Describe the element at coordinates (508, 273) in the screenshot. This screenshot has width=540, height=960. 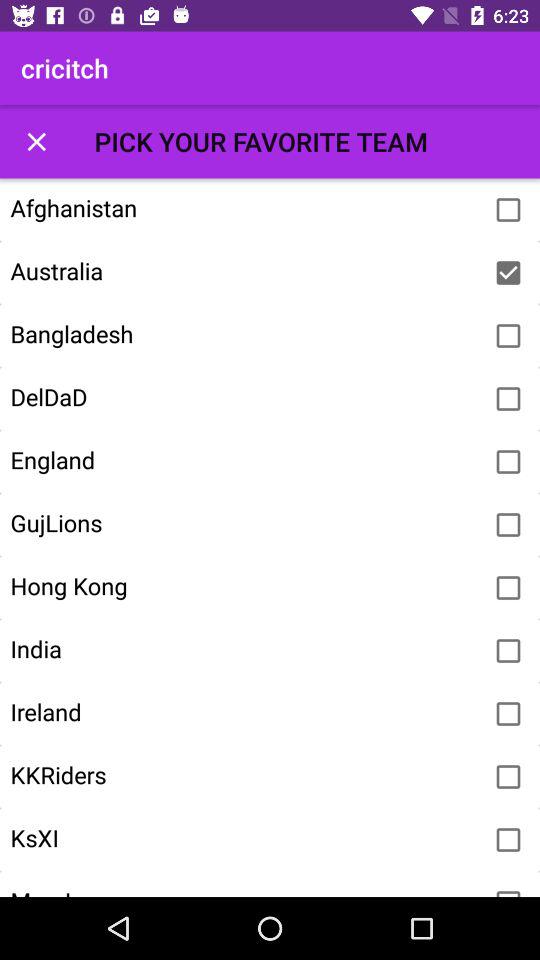
I see `check off item` at that location.